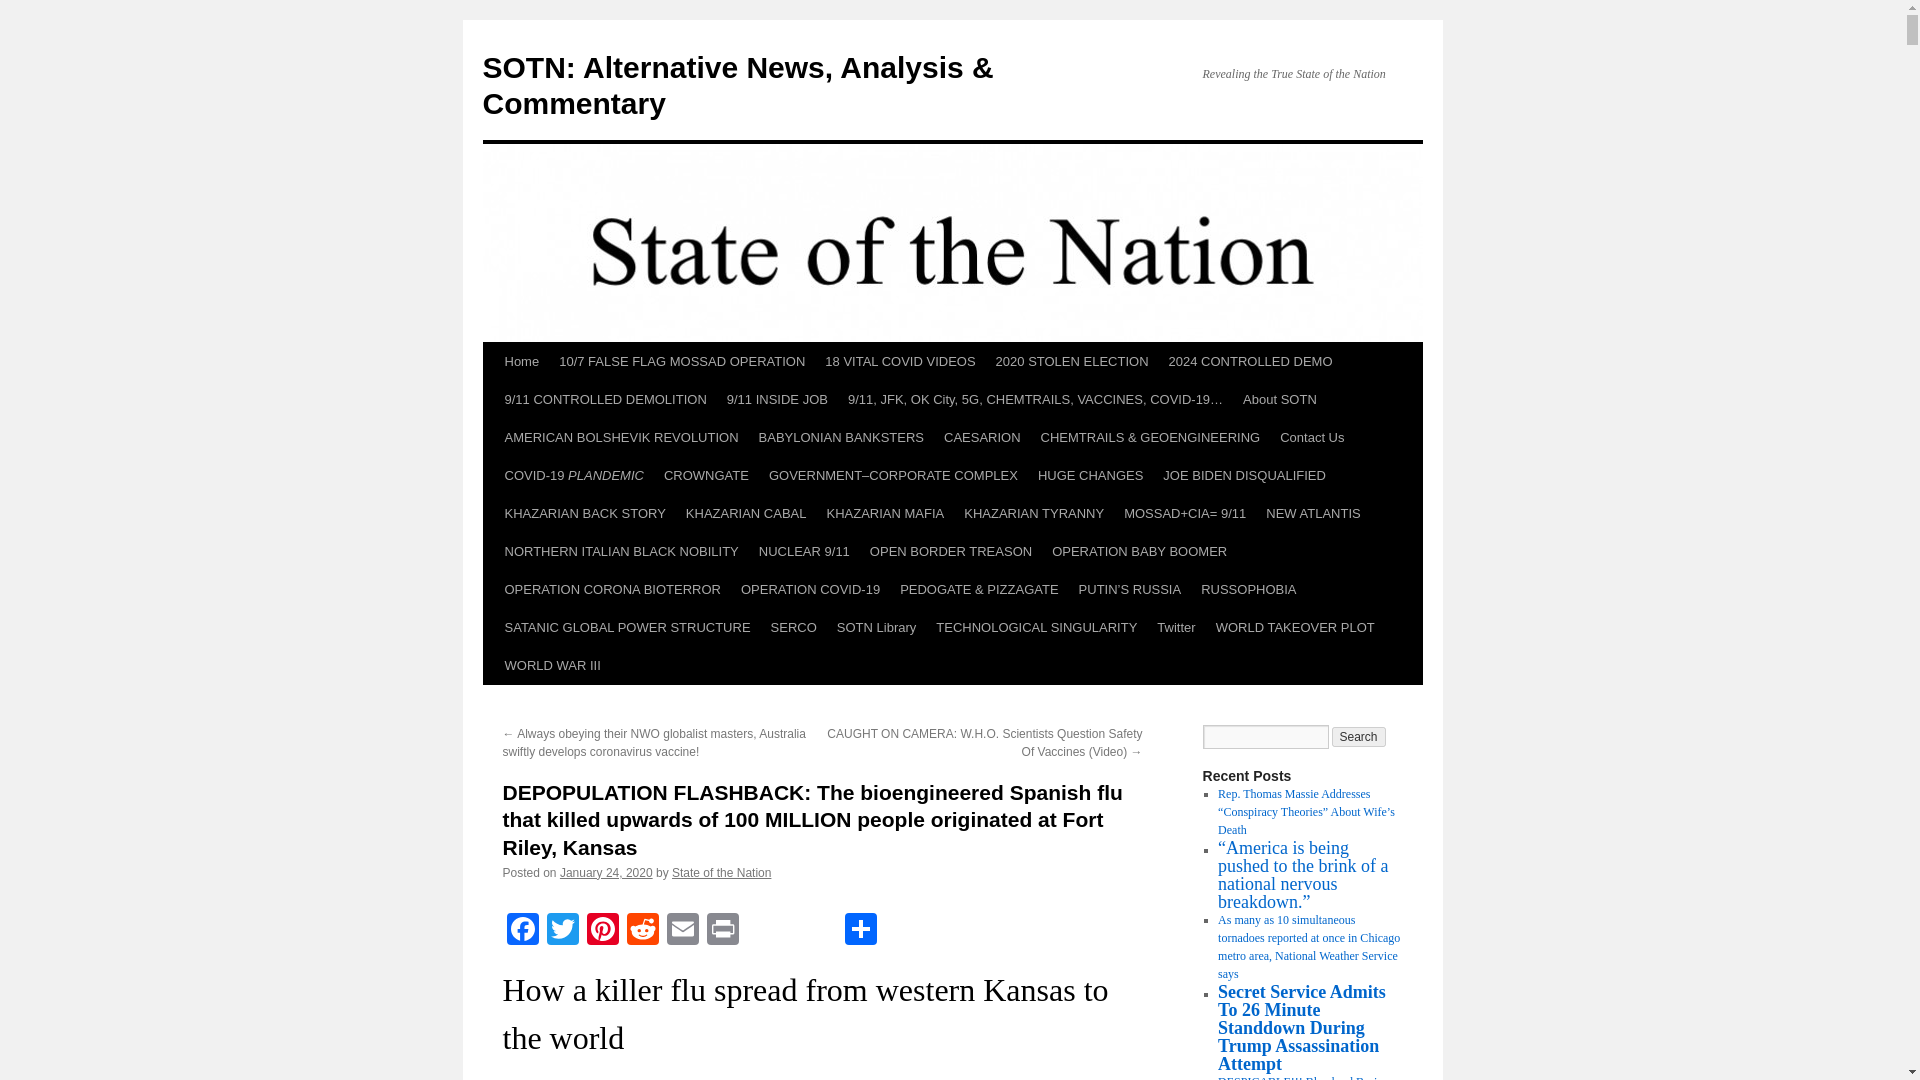 This screenshot has height=1080, width=1920. I want to click on Email, so click(682, 931).